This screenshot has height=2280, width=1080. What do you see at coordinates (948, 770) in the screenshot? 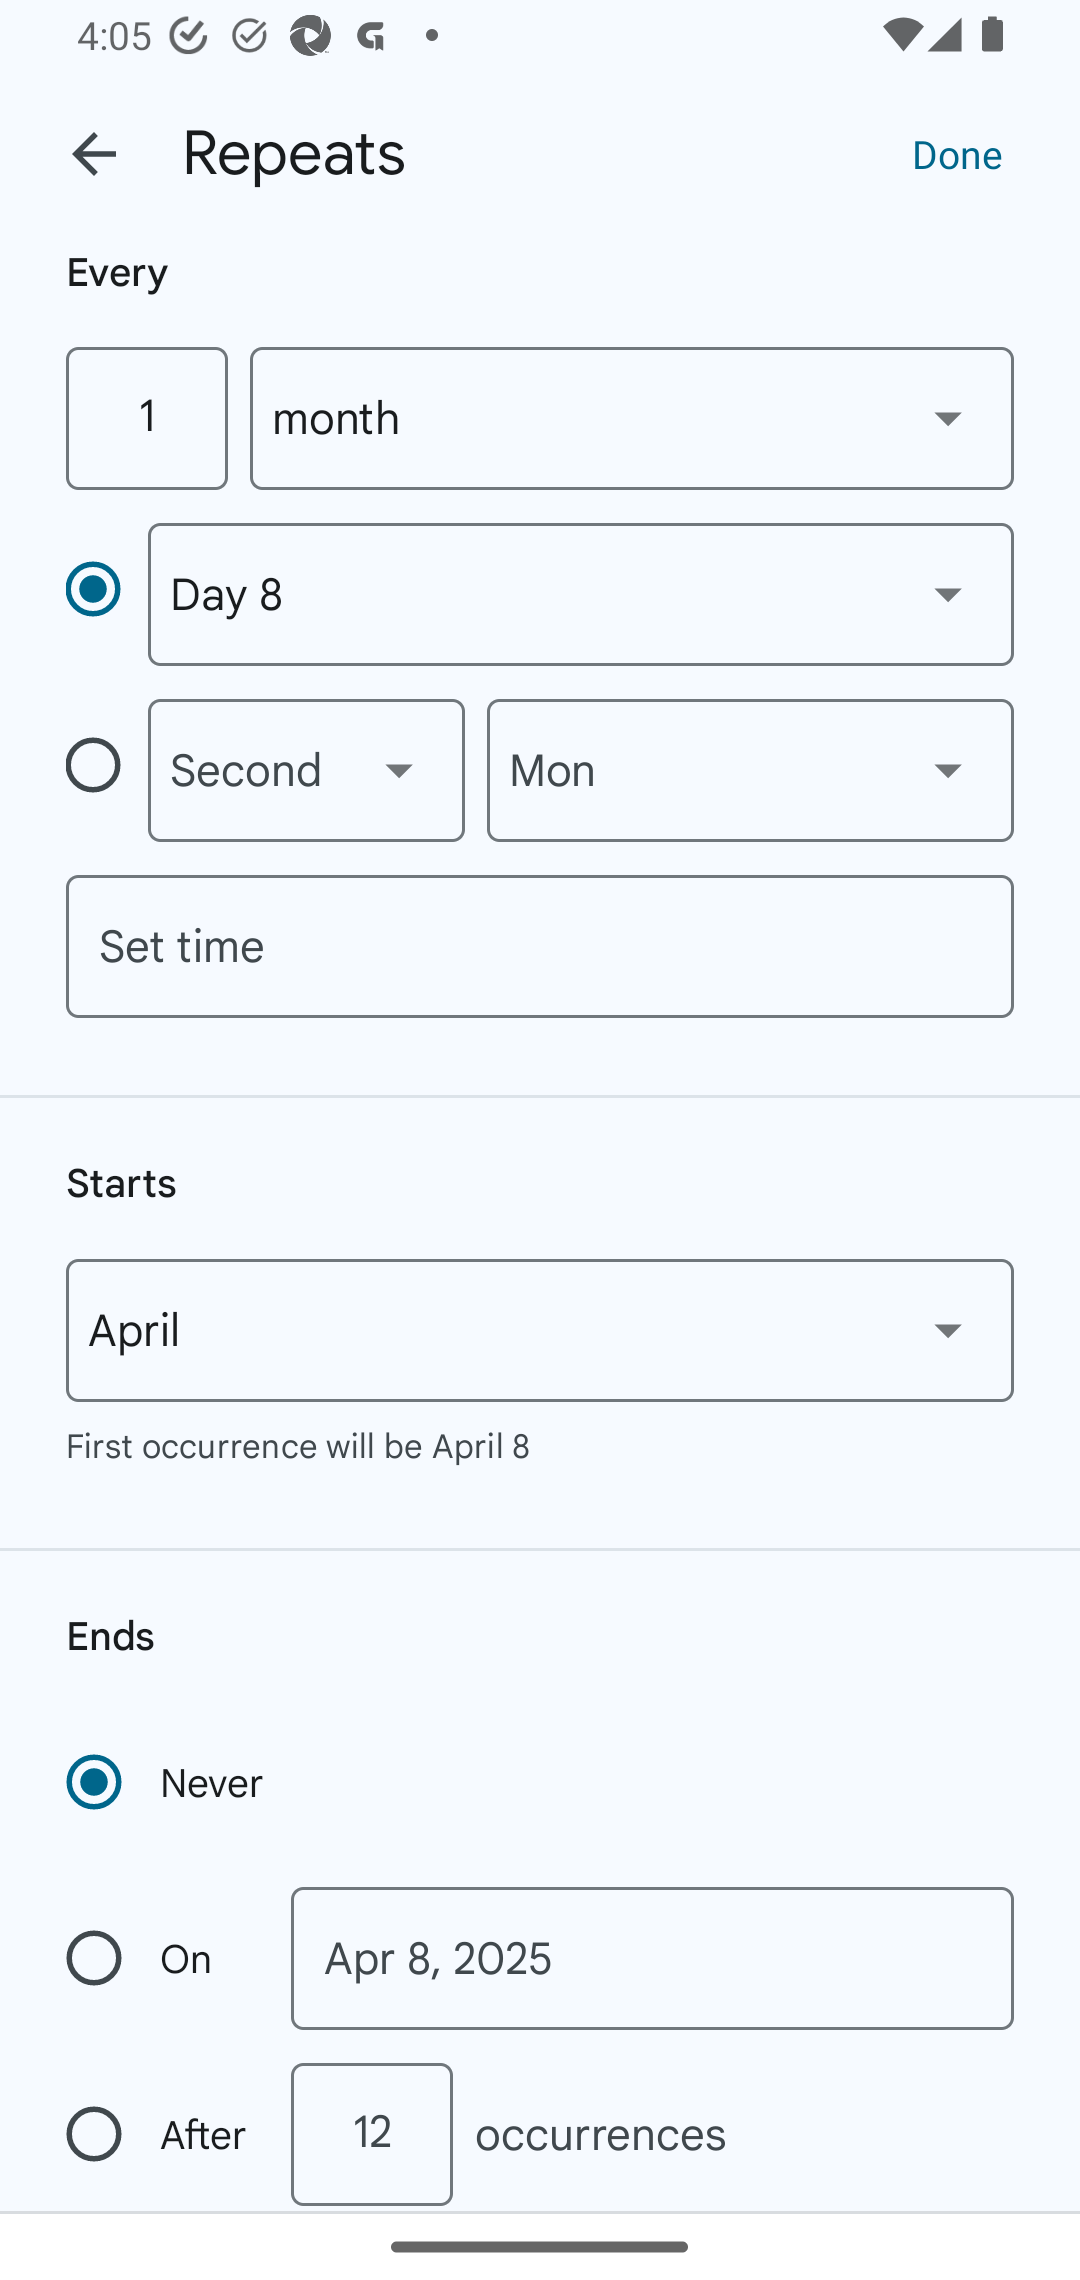
I see `Show dropdown menu` at bounding box center [948, 770].